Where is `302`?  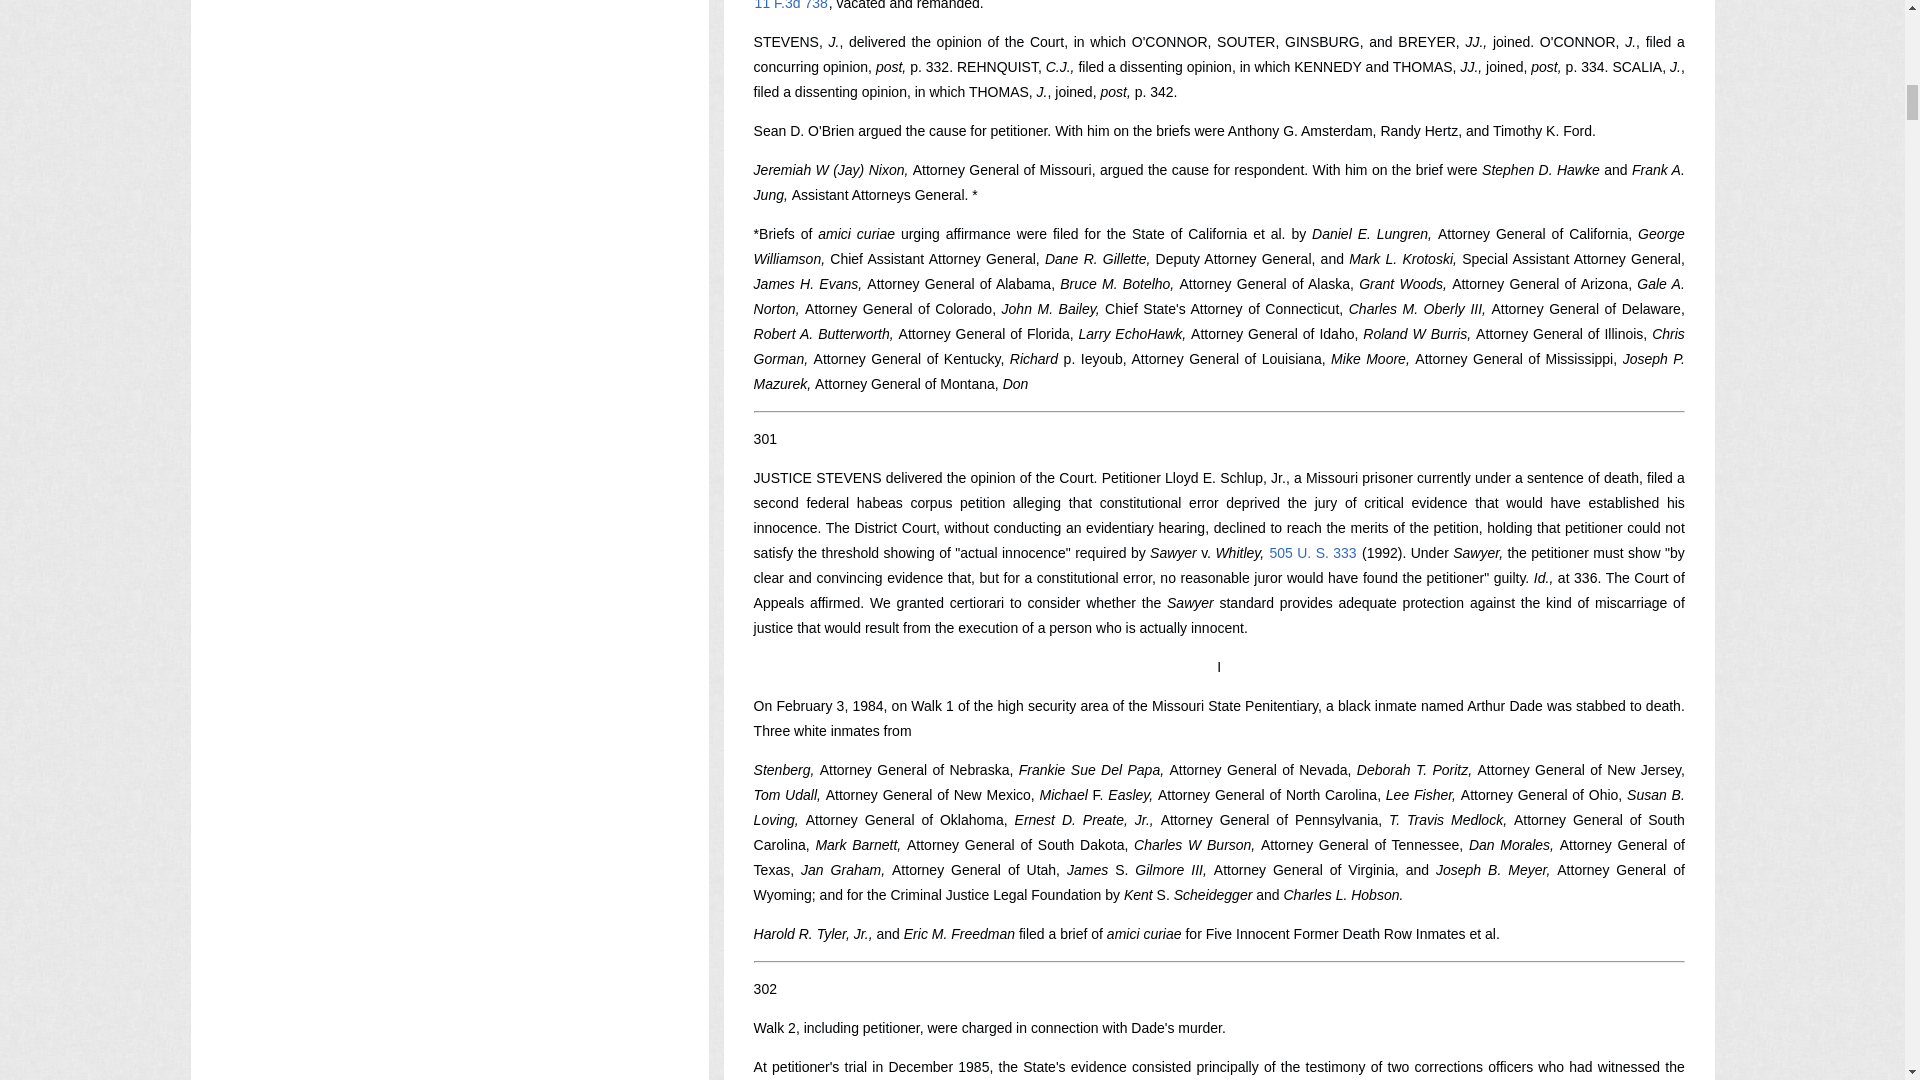 302 is located at coordinates (766, 988).